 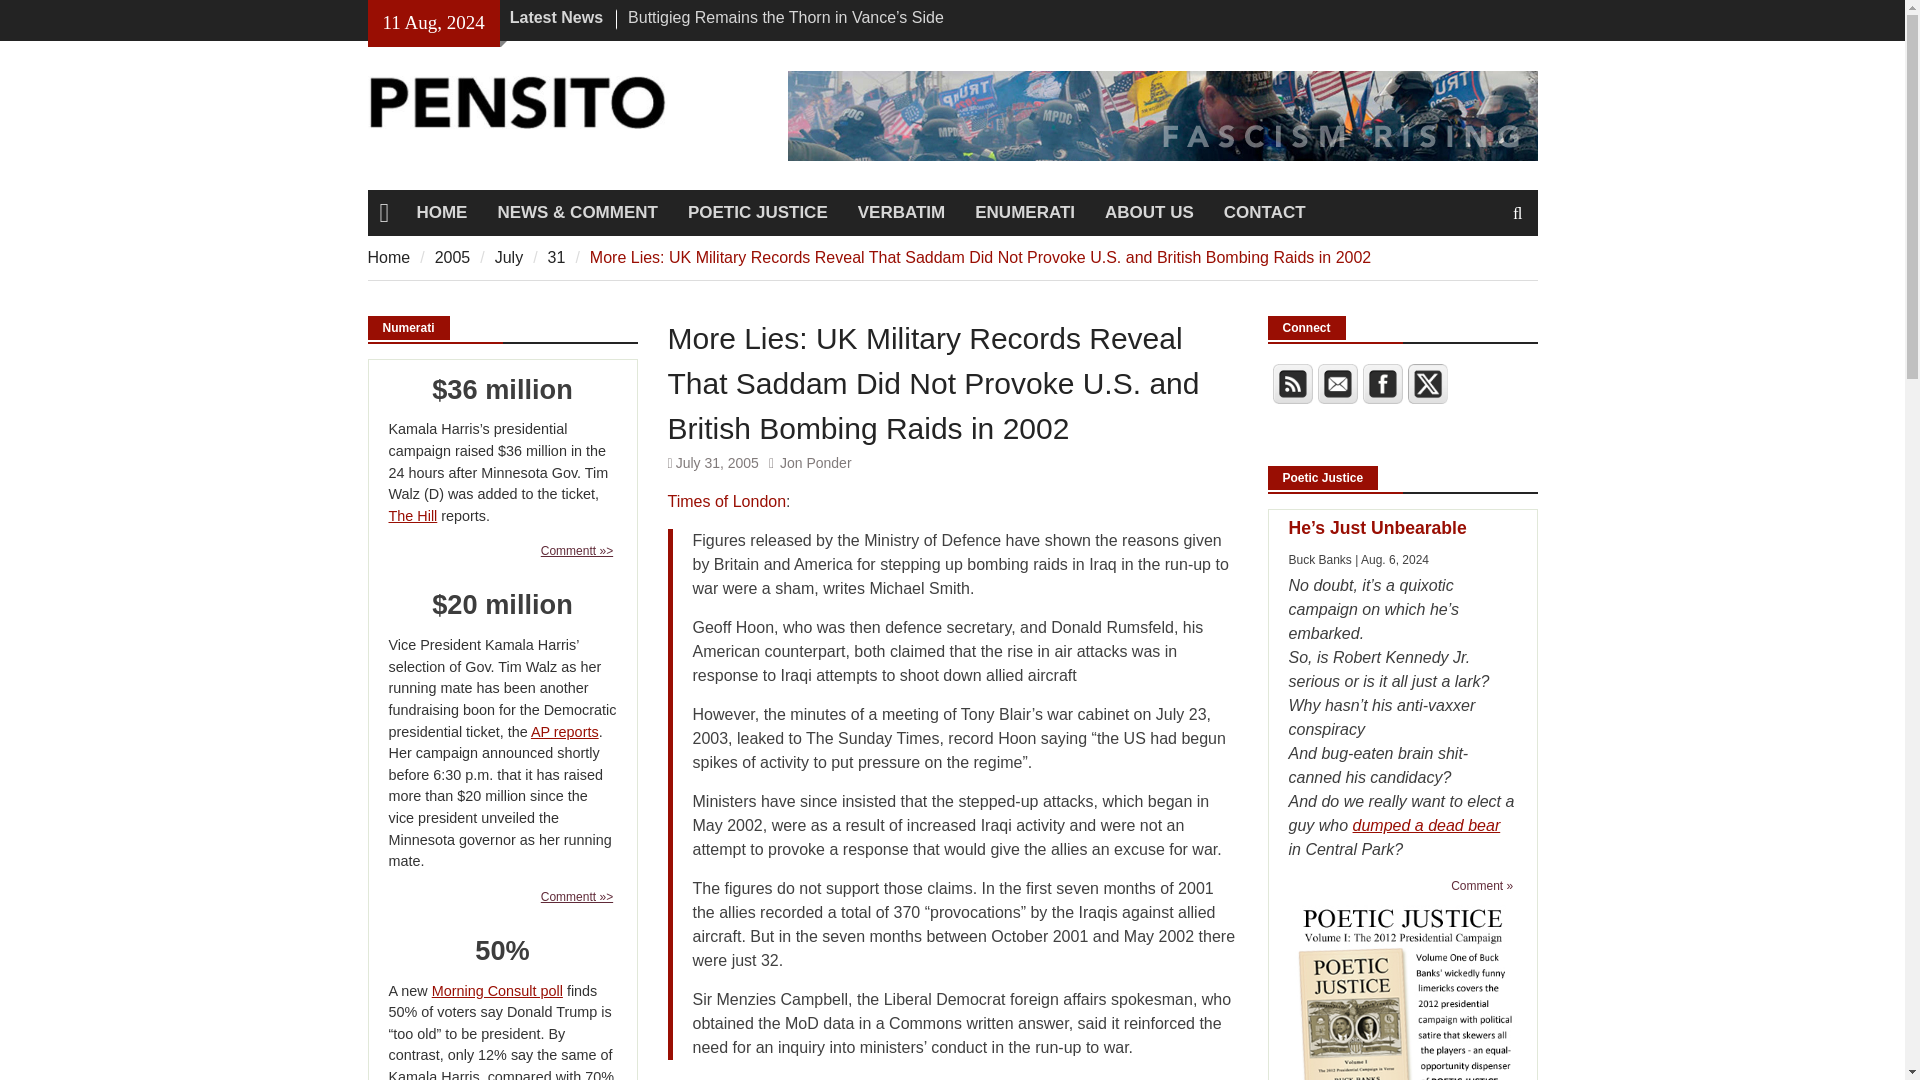 I want to click on July 31, 2005, so click(x=716, y=461).